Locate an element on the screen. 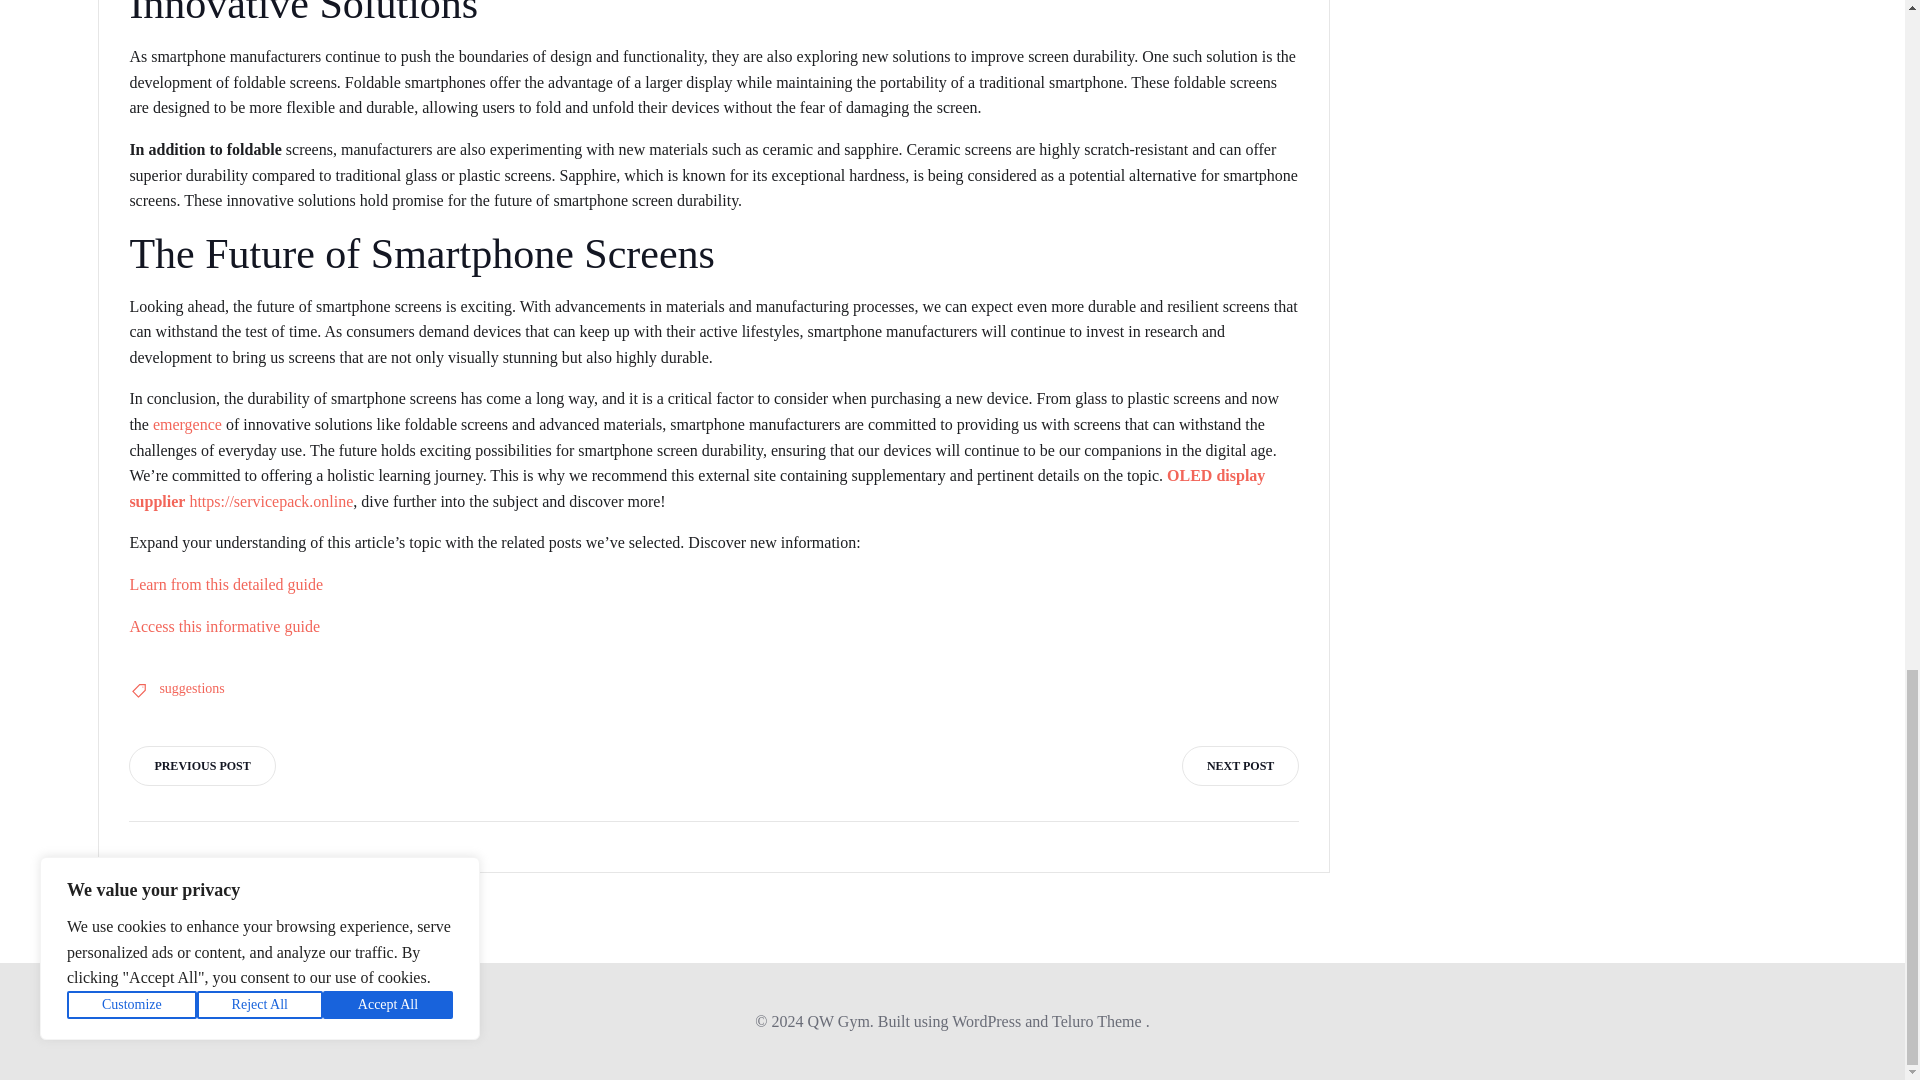  Access this informative guide is located at coordinates (224, 626).